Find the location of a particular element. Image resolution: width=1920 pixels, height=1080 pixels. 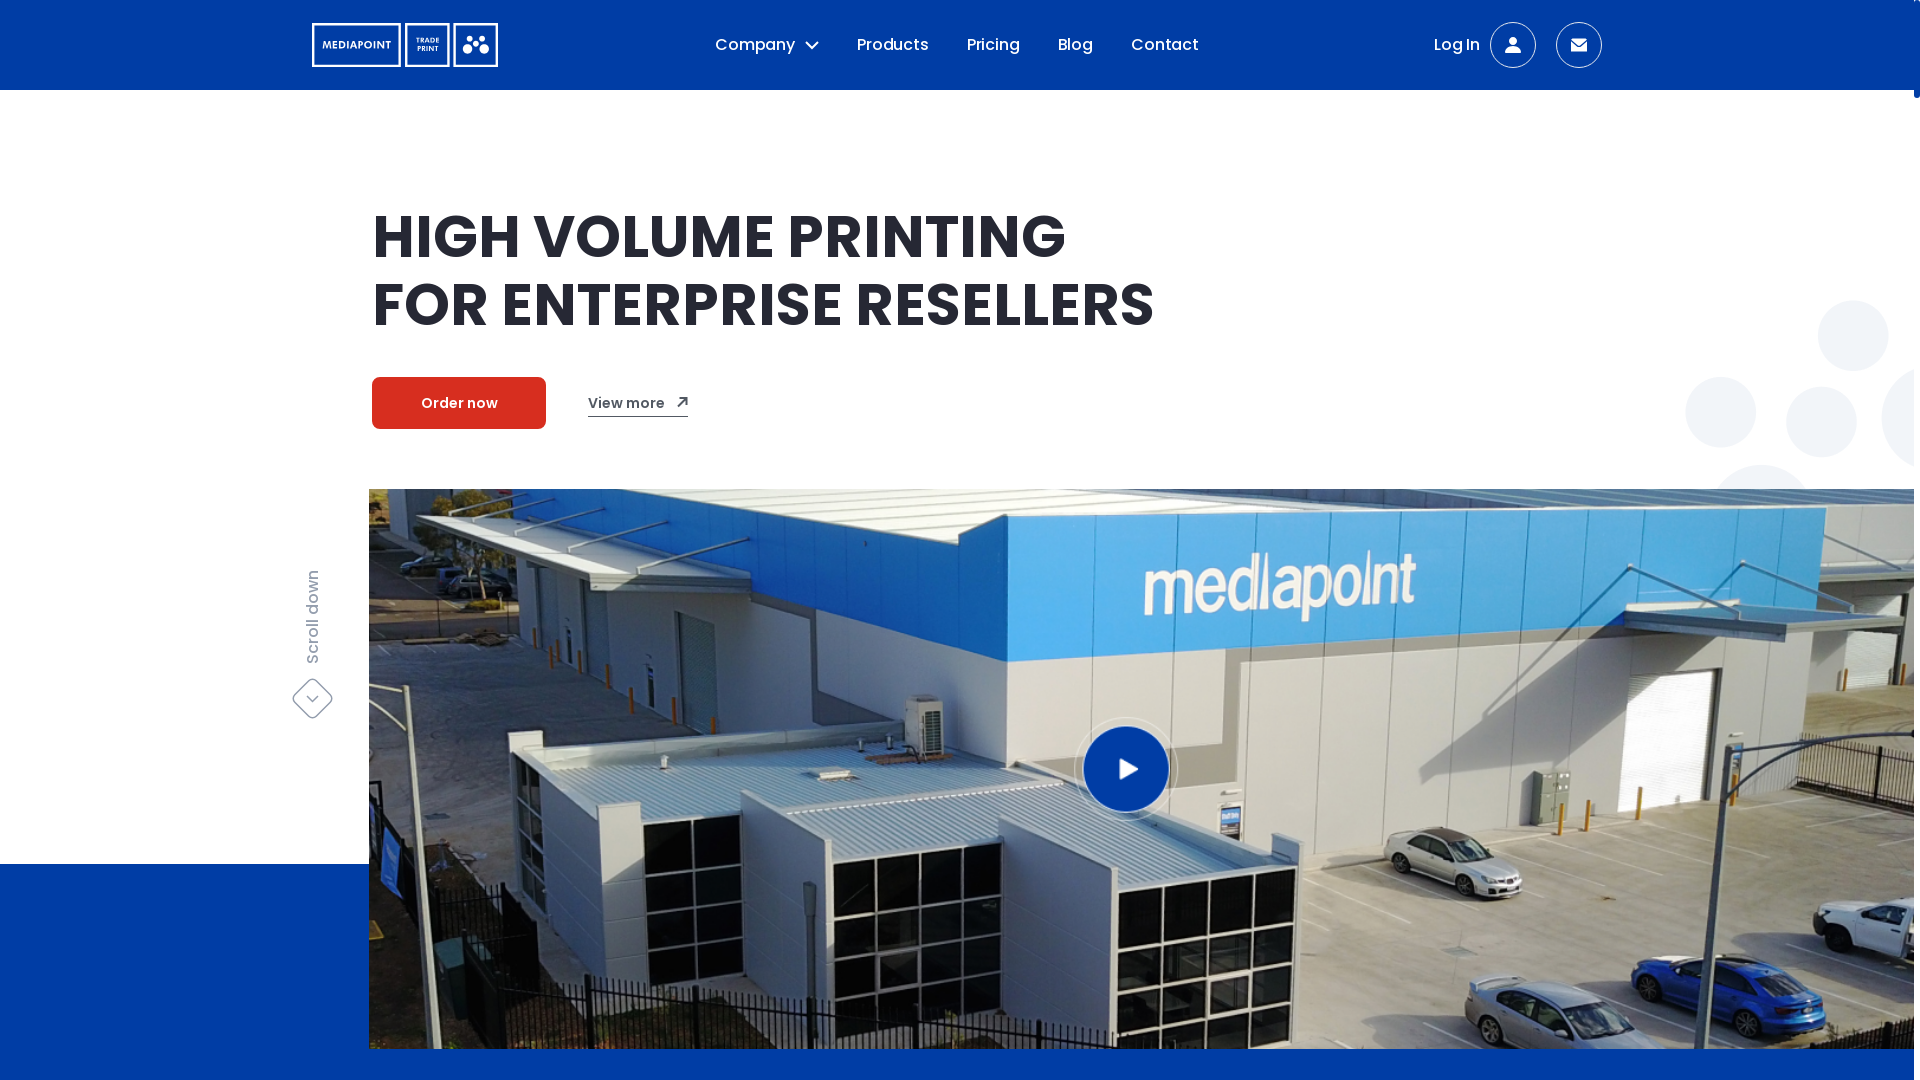

View more is located at coordinates (638, 404).